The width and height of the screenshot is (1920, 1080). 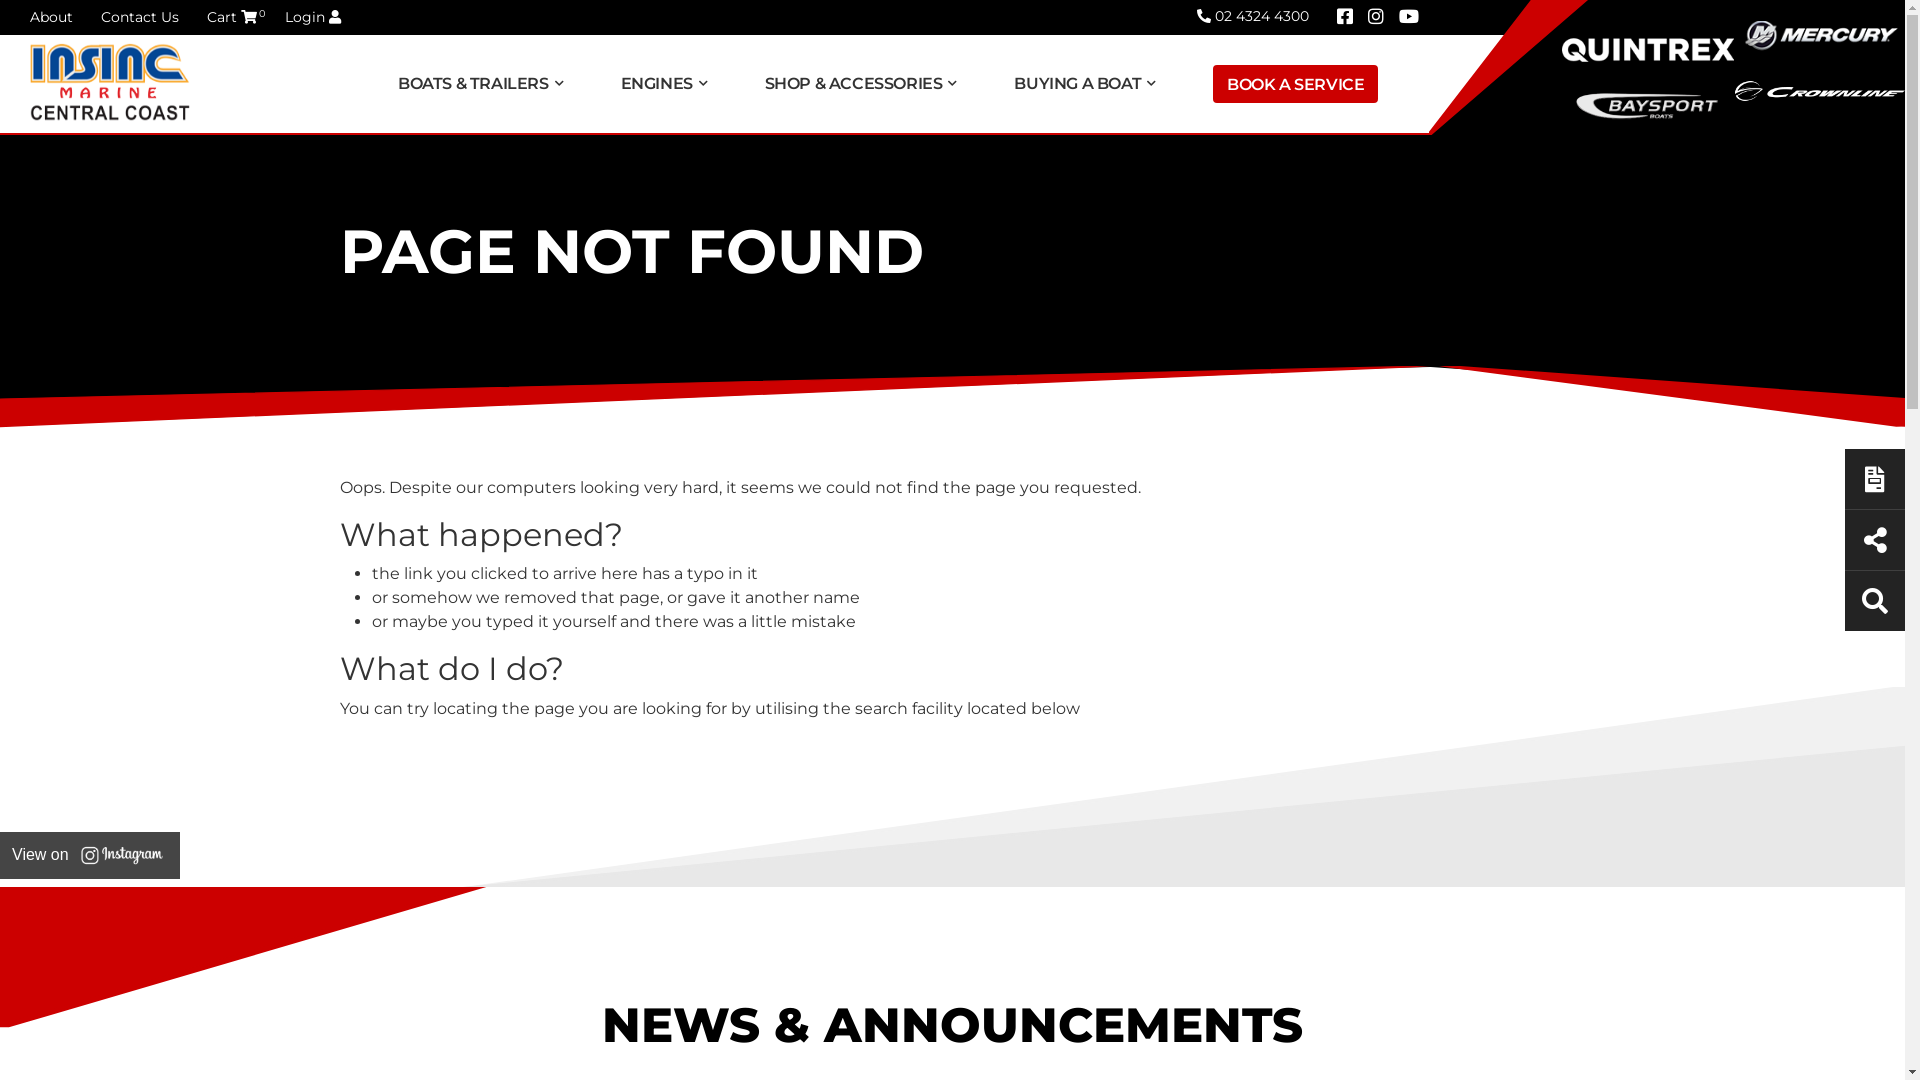 What do you see at coordinates (90, 856) in the screenshot?
I see `View on` at bounding box center [90, 856].